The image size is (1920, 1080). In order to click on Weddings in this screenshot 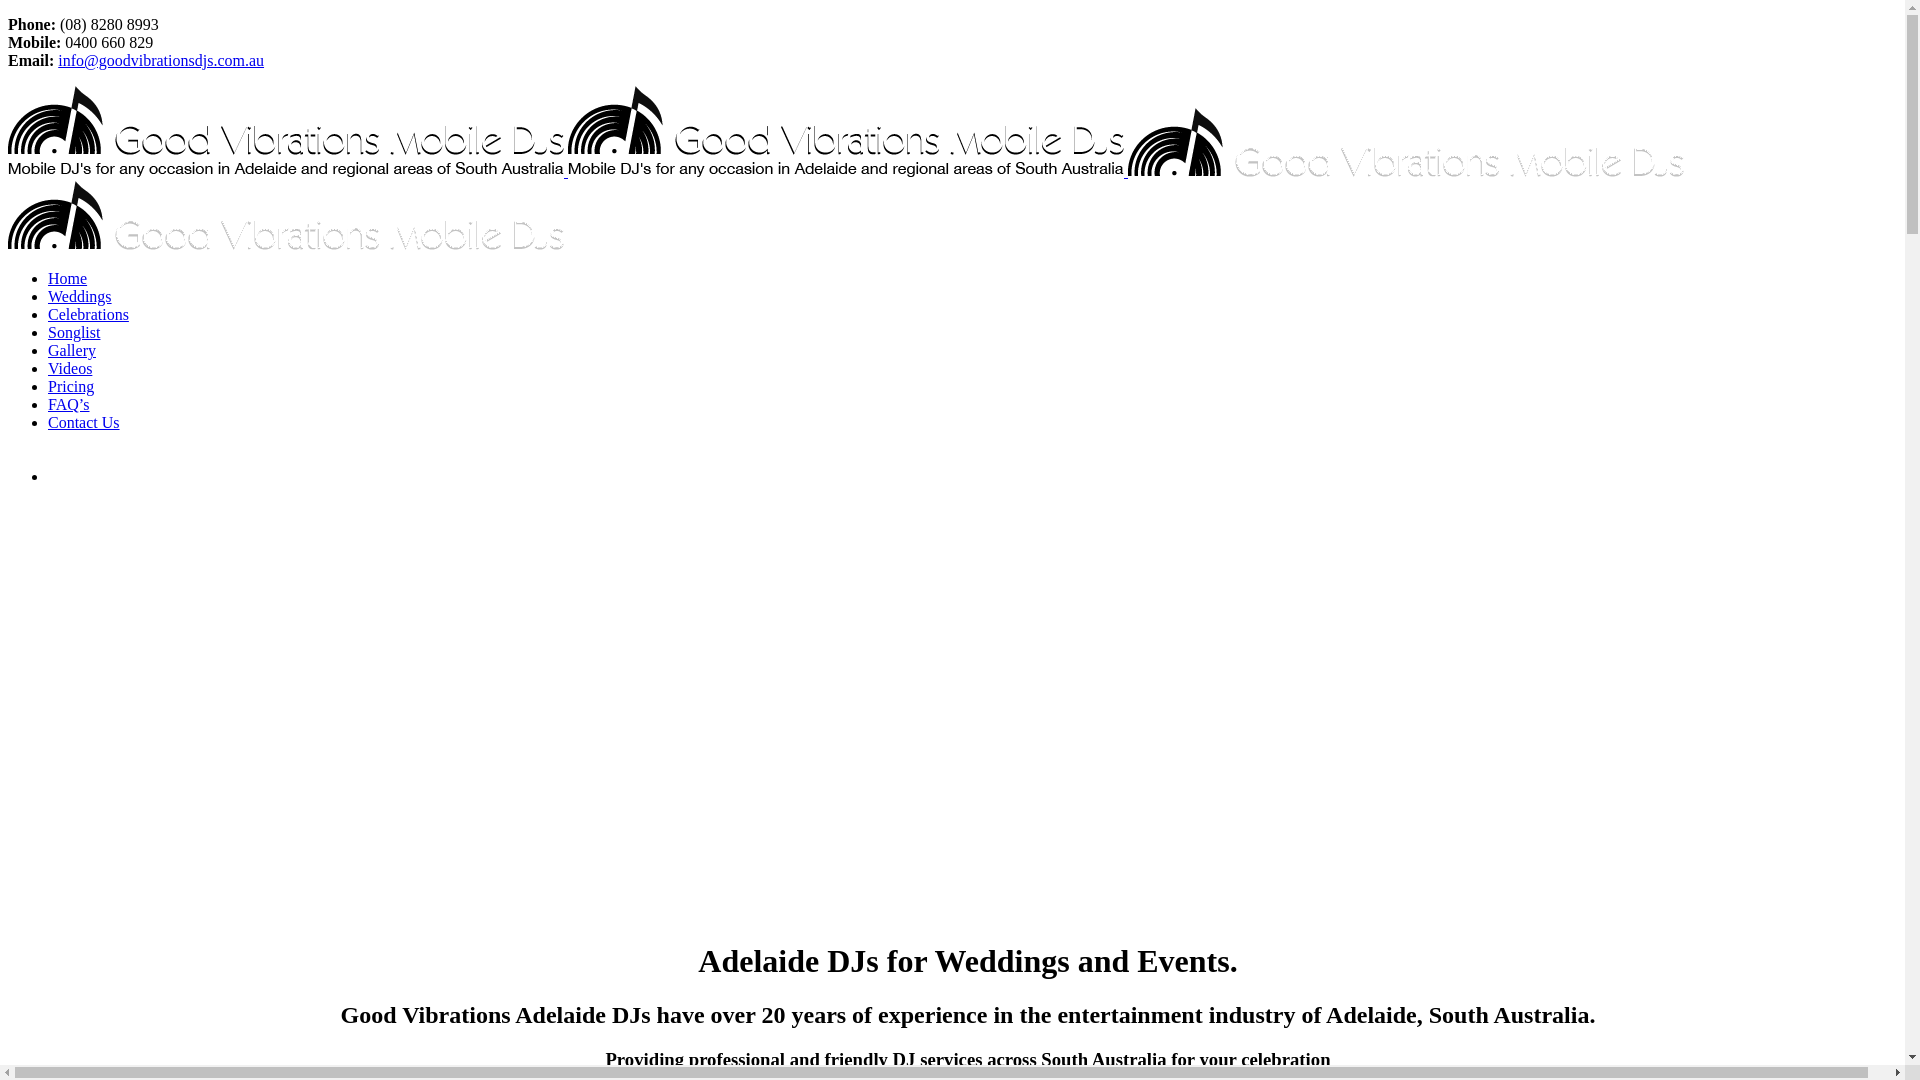, I will do `click(80, 296)`.